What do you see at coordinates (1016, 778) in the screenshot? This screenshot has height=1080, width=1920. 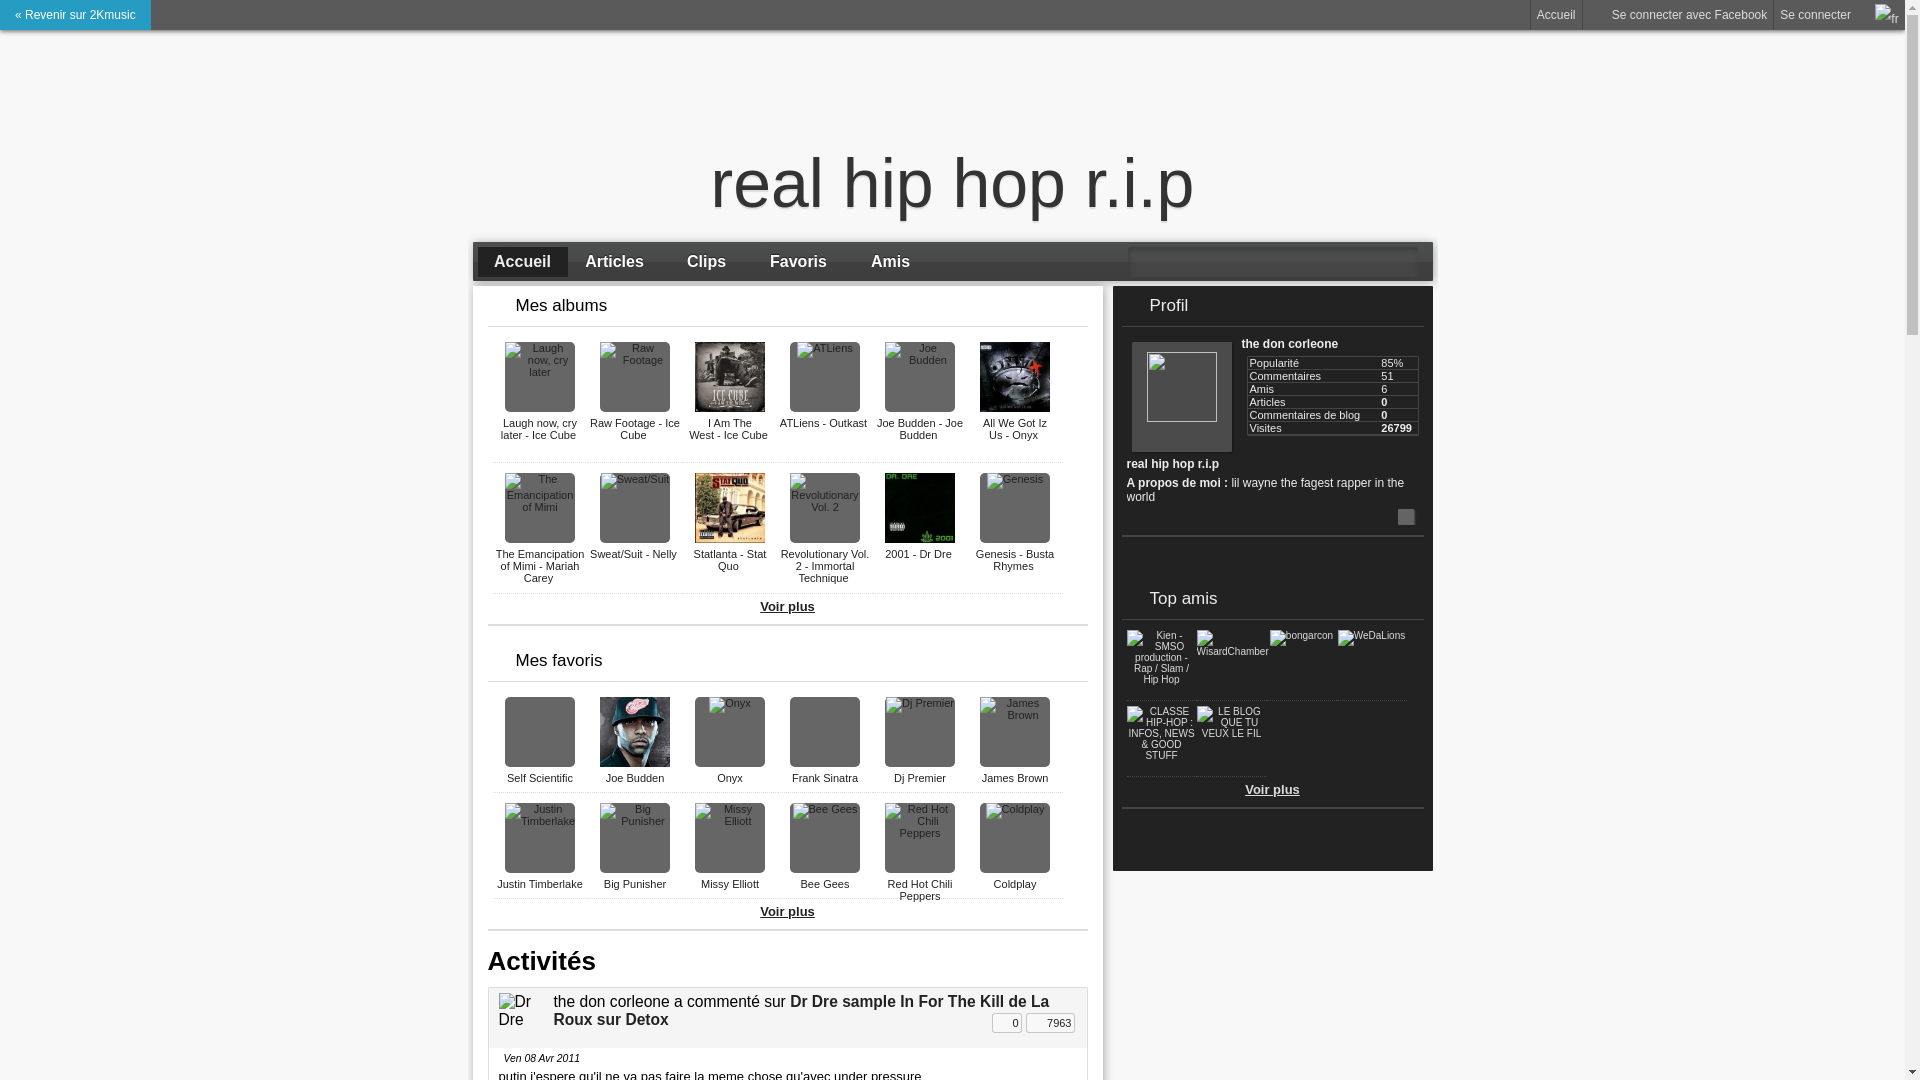 I see `James Brown` at bounding box center [1016, 778].